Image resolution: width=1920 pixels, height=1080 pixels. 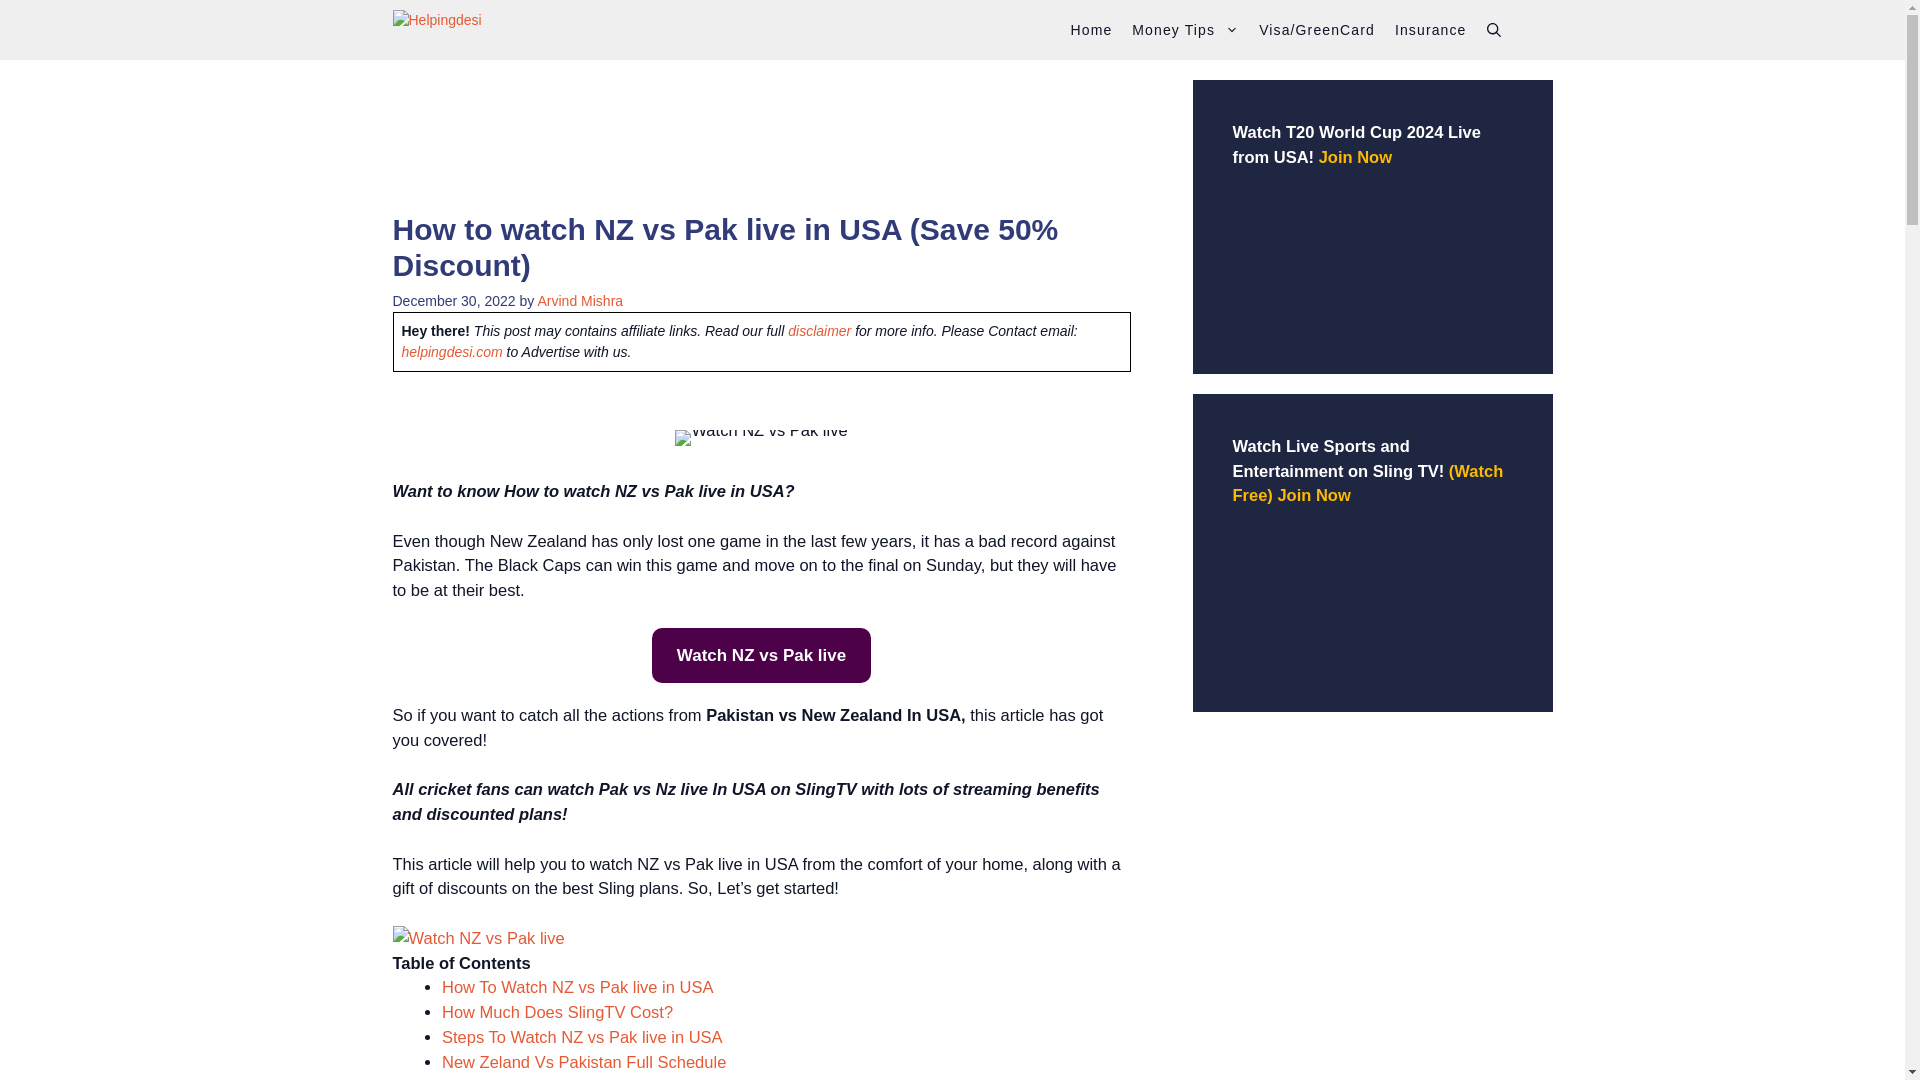 I want to click on disclaimer, so click(x=818, y=330).